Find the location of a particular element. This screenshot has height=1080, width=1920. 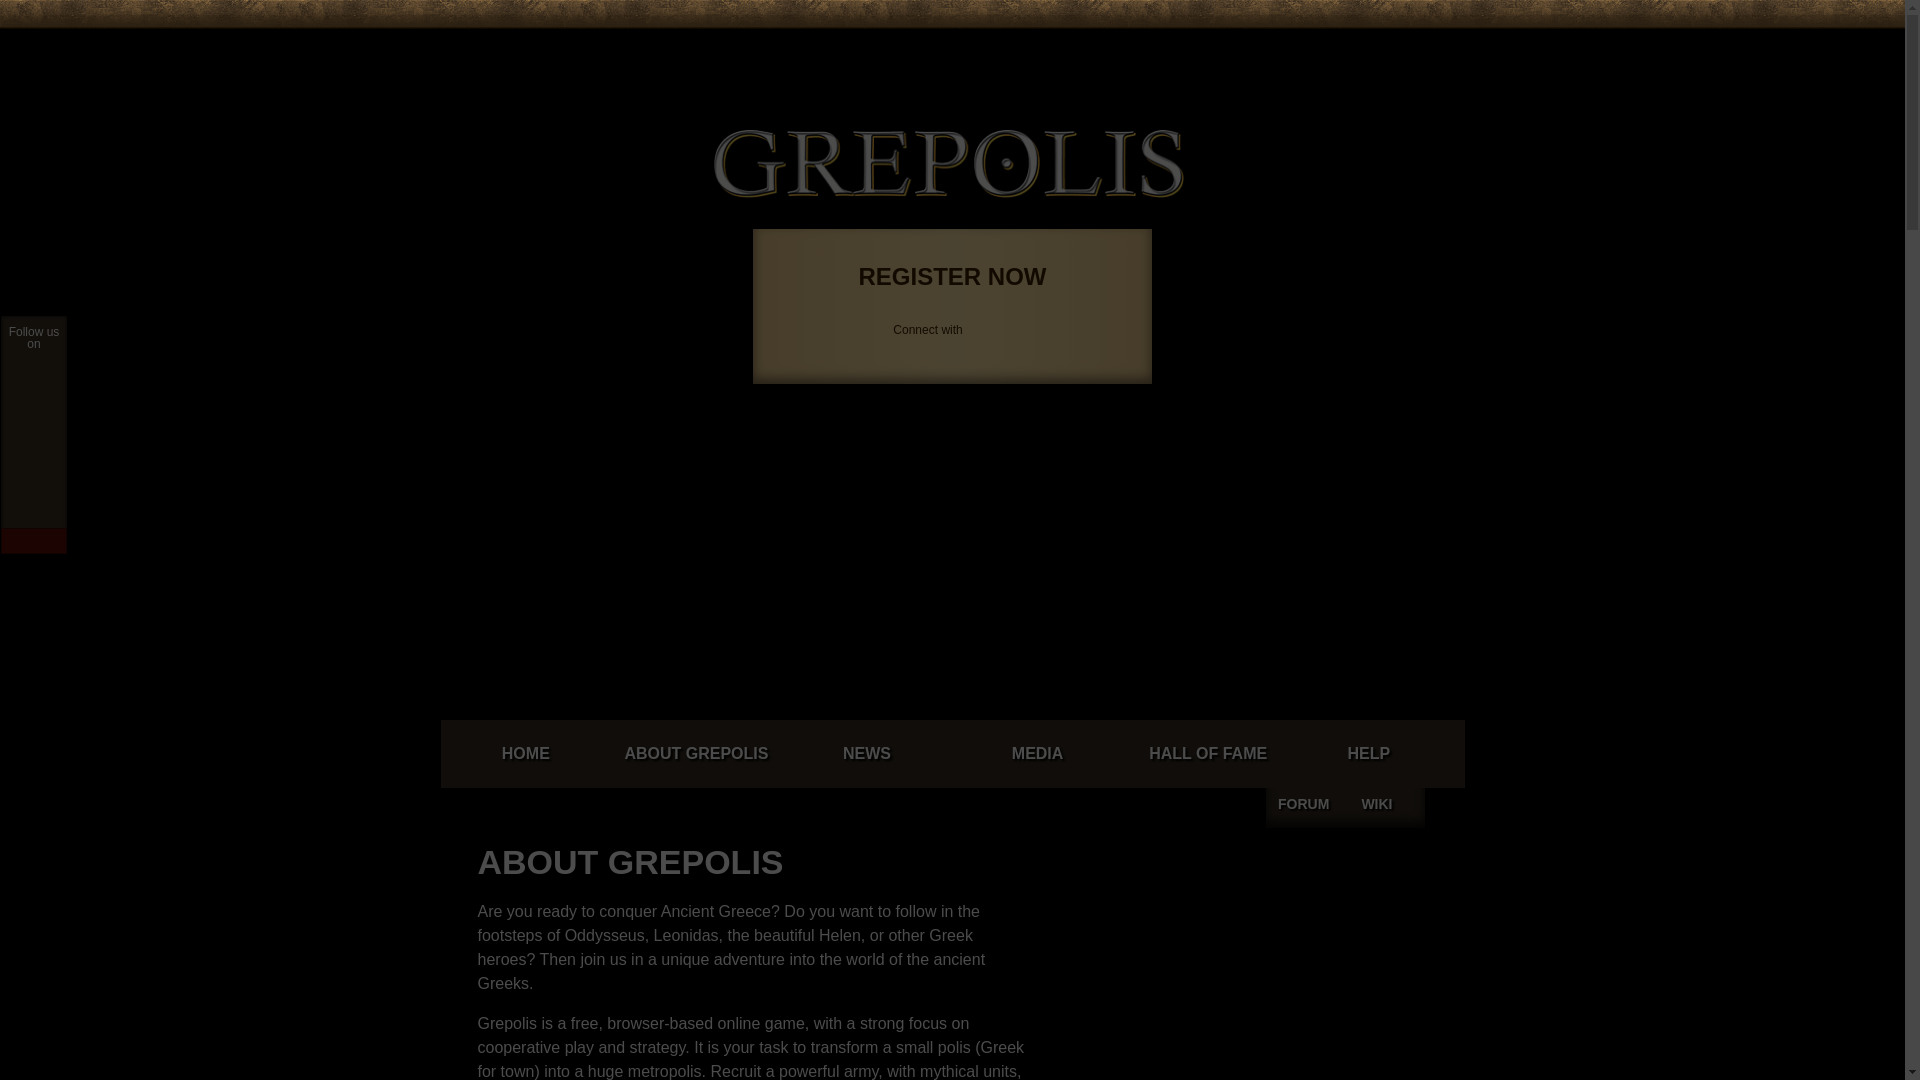

Grepolis is located at coordinates (949, 164).